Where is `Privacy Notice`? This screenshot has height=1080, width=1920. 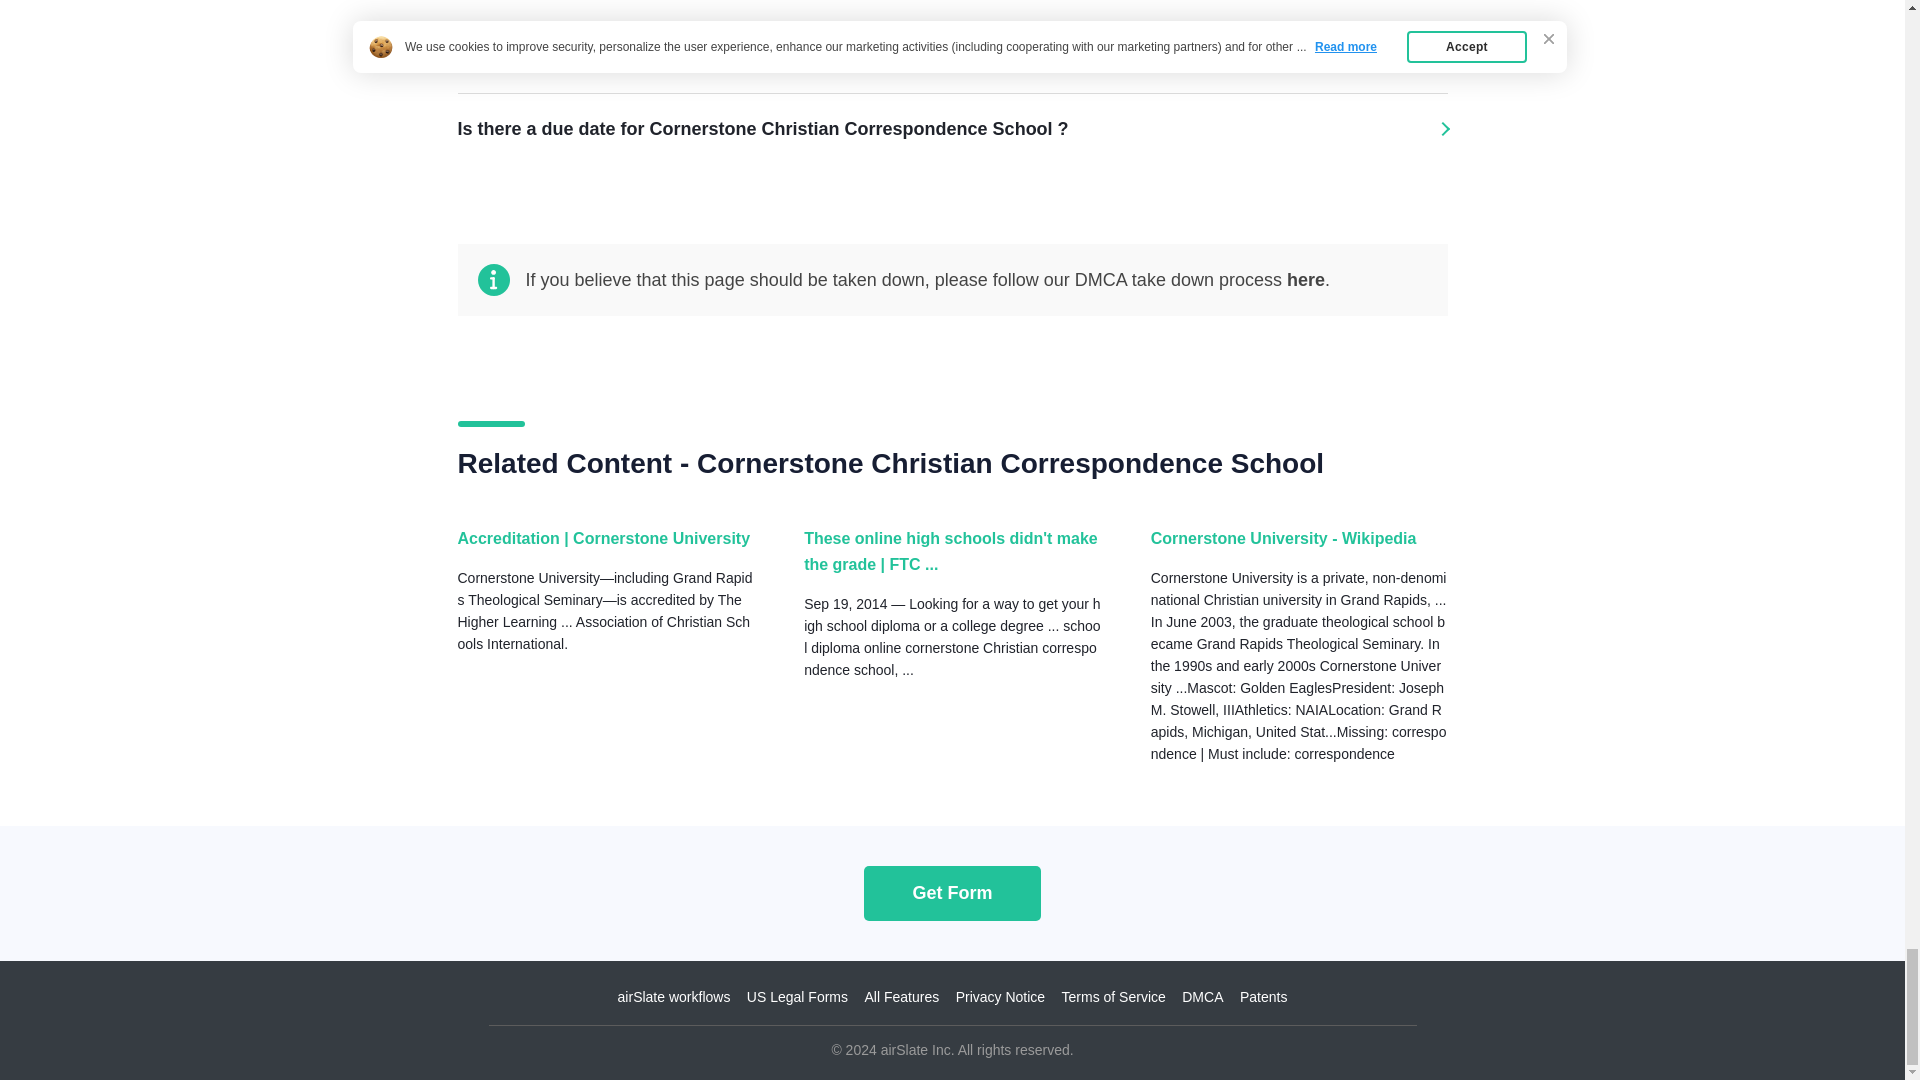 Privacy Notice is located at coordinates (1000, 997).